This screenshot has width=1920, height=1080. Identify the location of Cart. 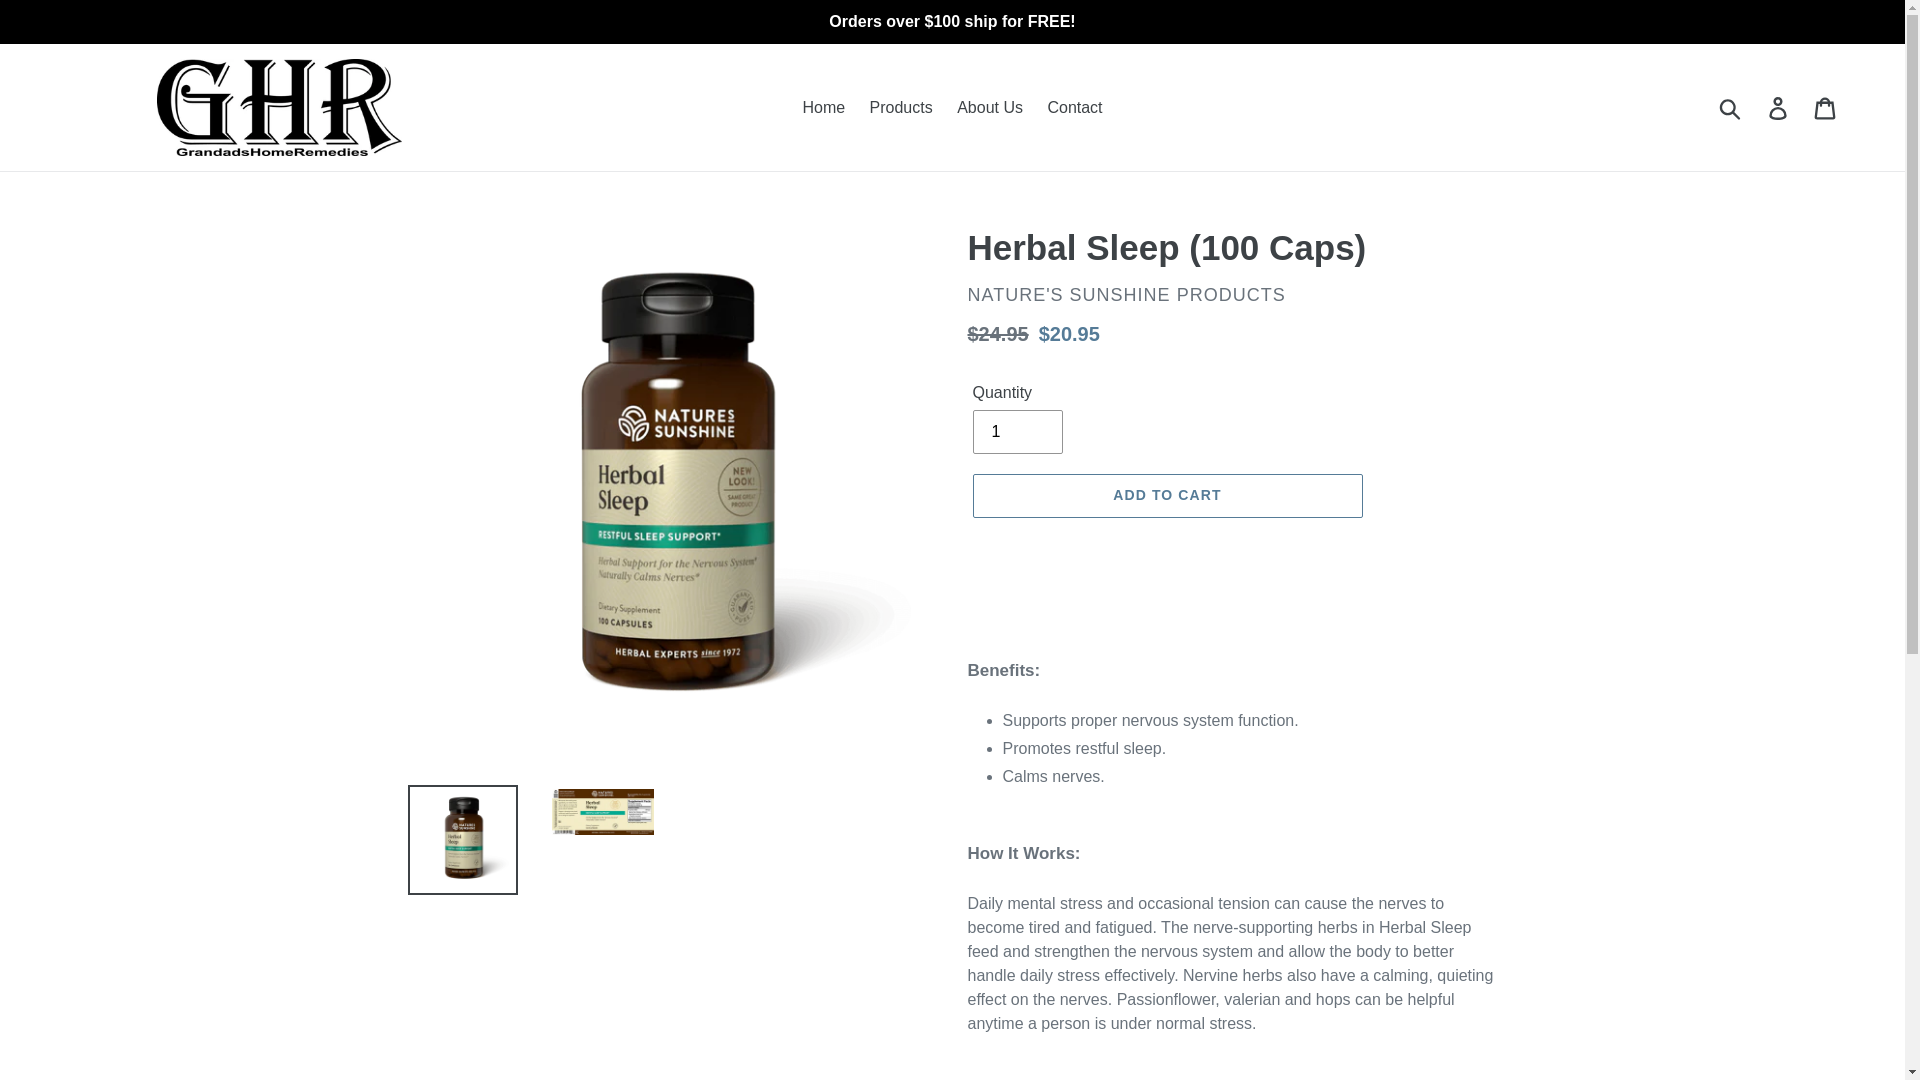
(1826, 106).